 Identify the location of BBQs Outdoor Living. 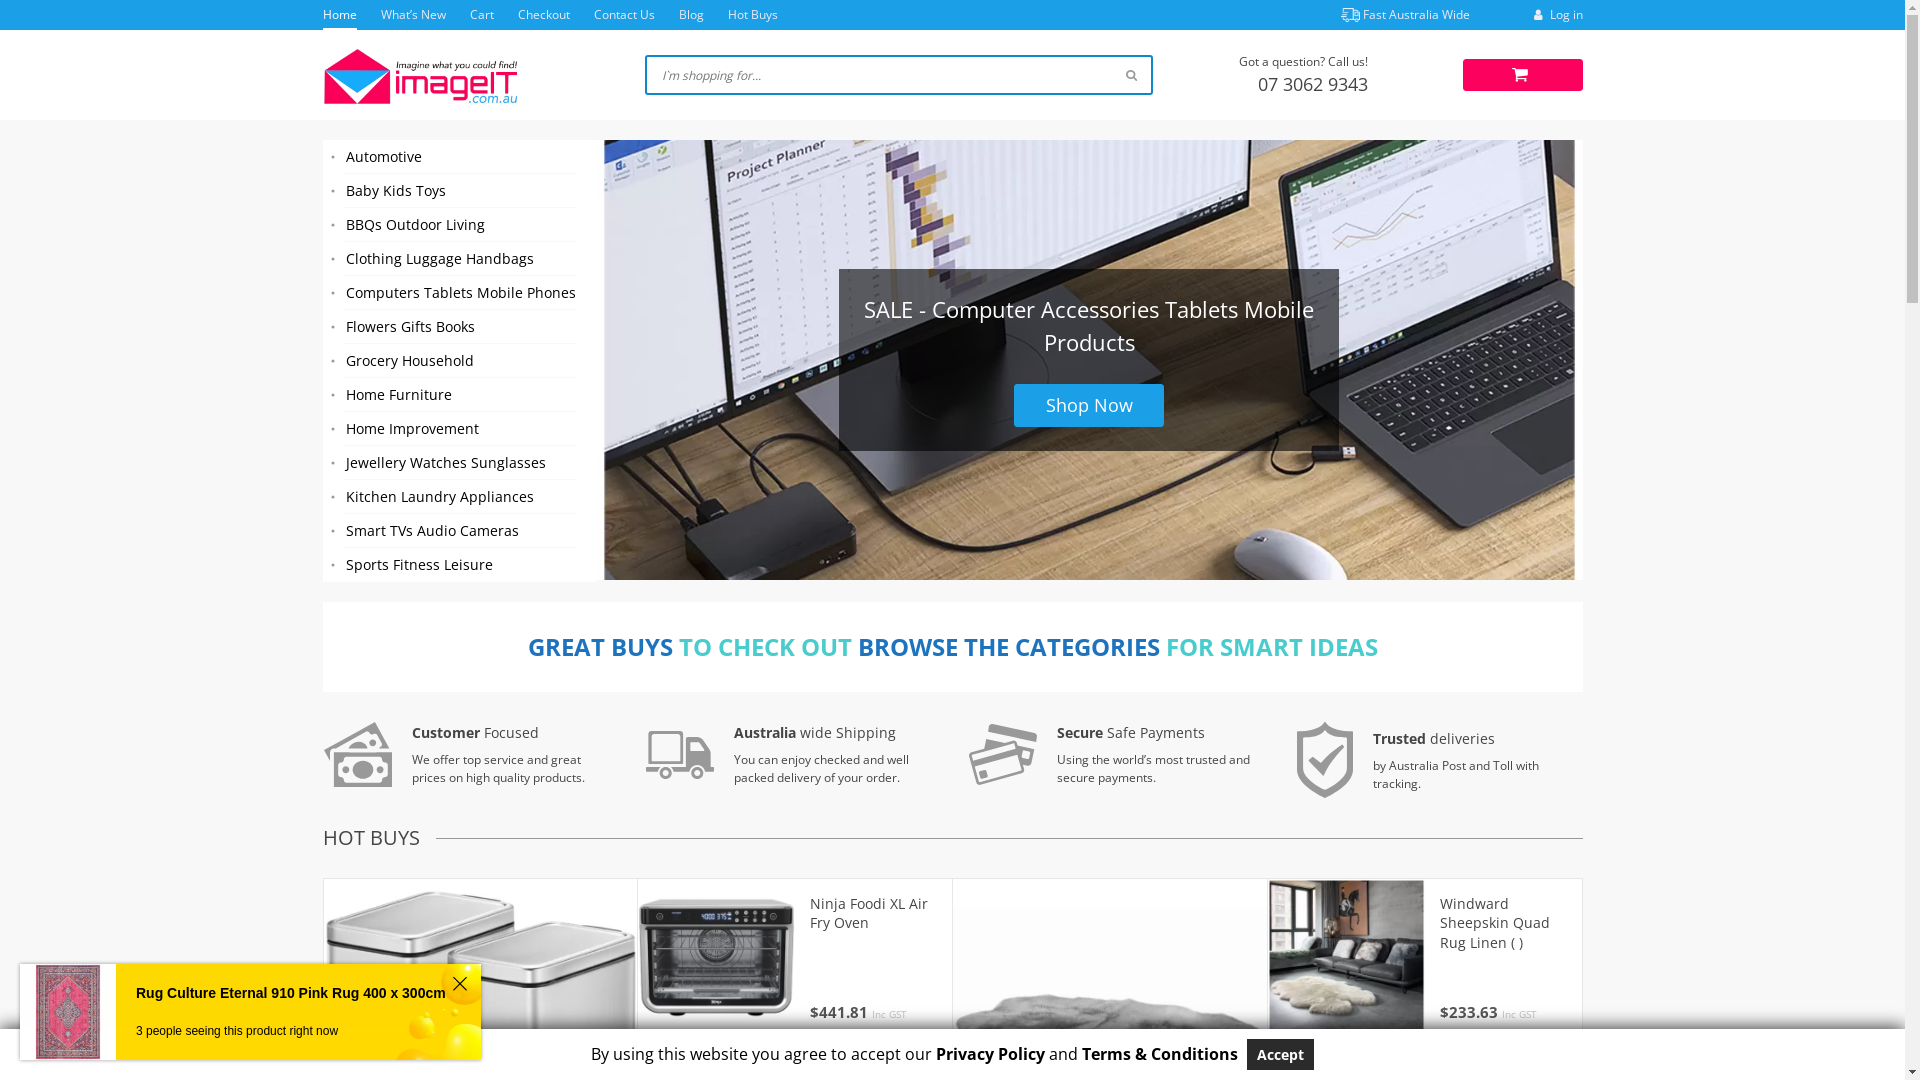
(458, 225).